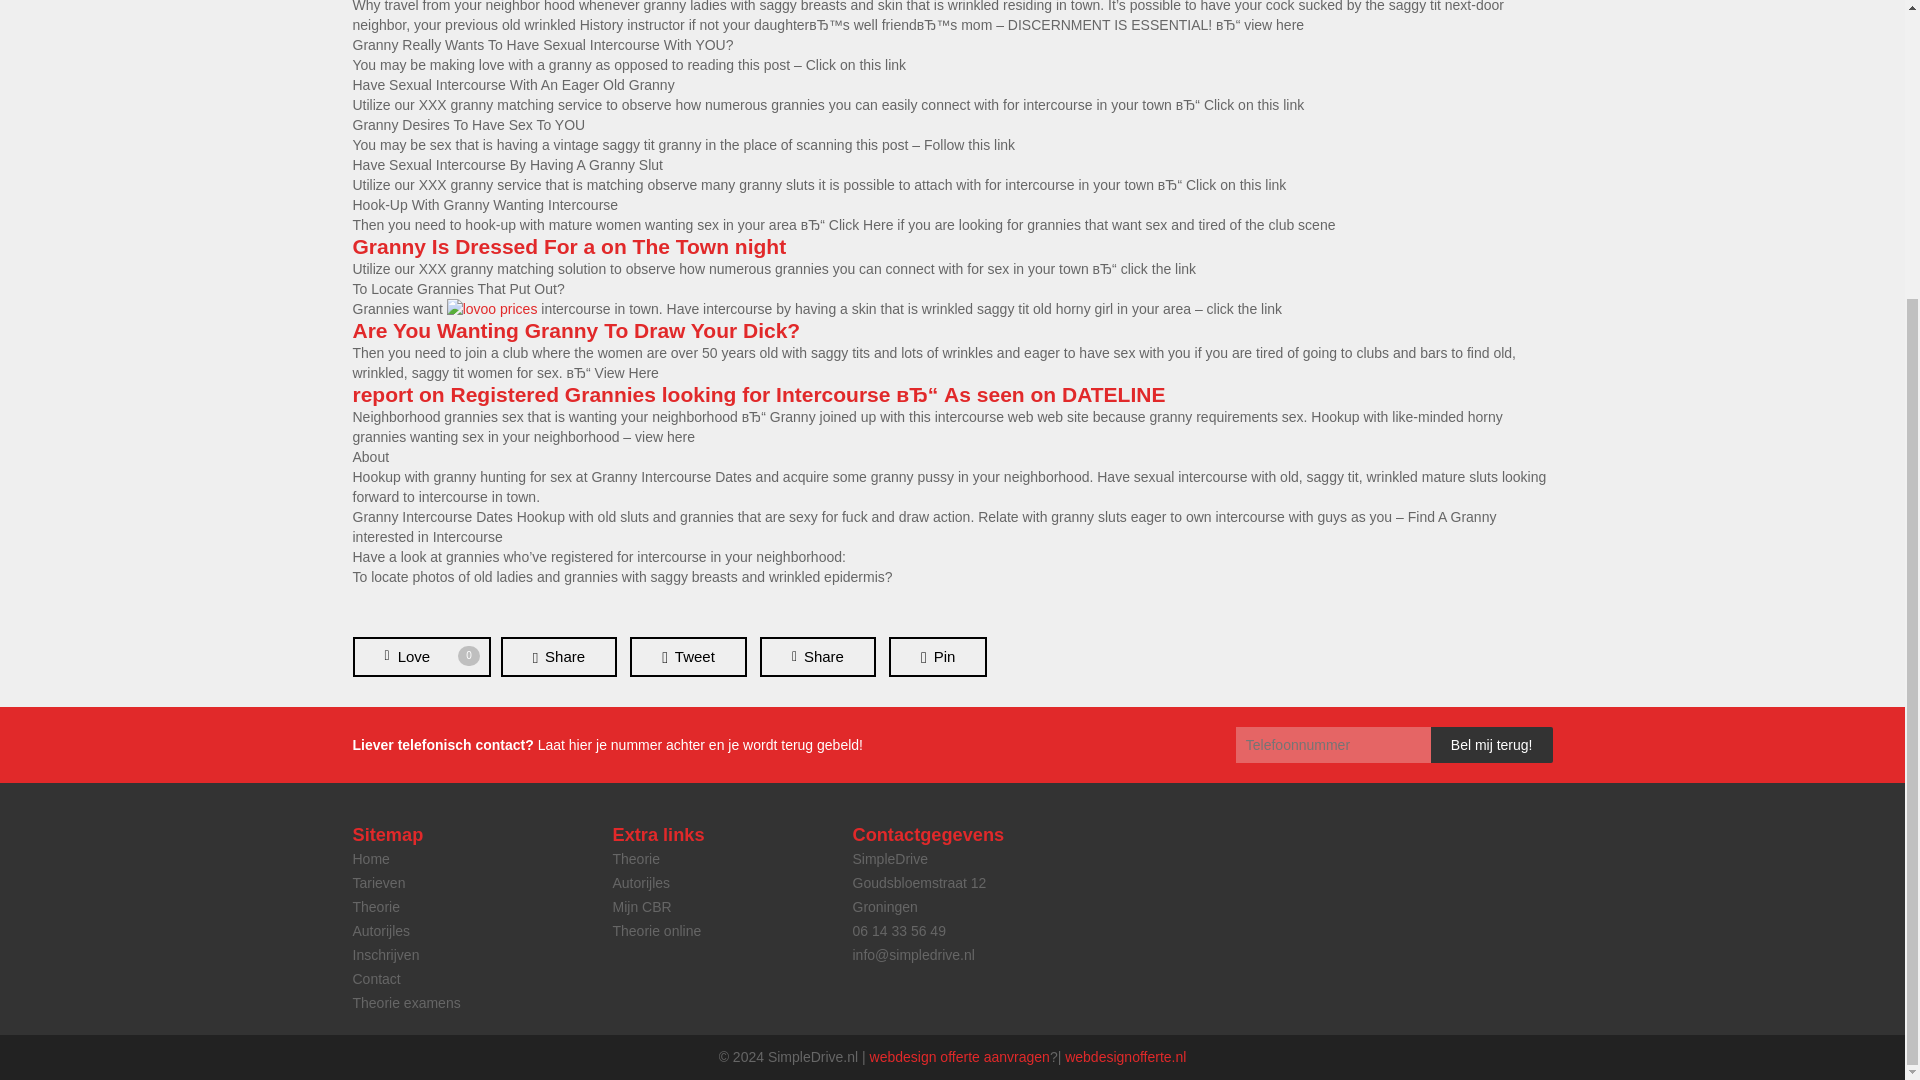 The image size is (1920, 1080). I want to click on Share this, so click(558, 657).